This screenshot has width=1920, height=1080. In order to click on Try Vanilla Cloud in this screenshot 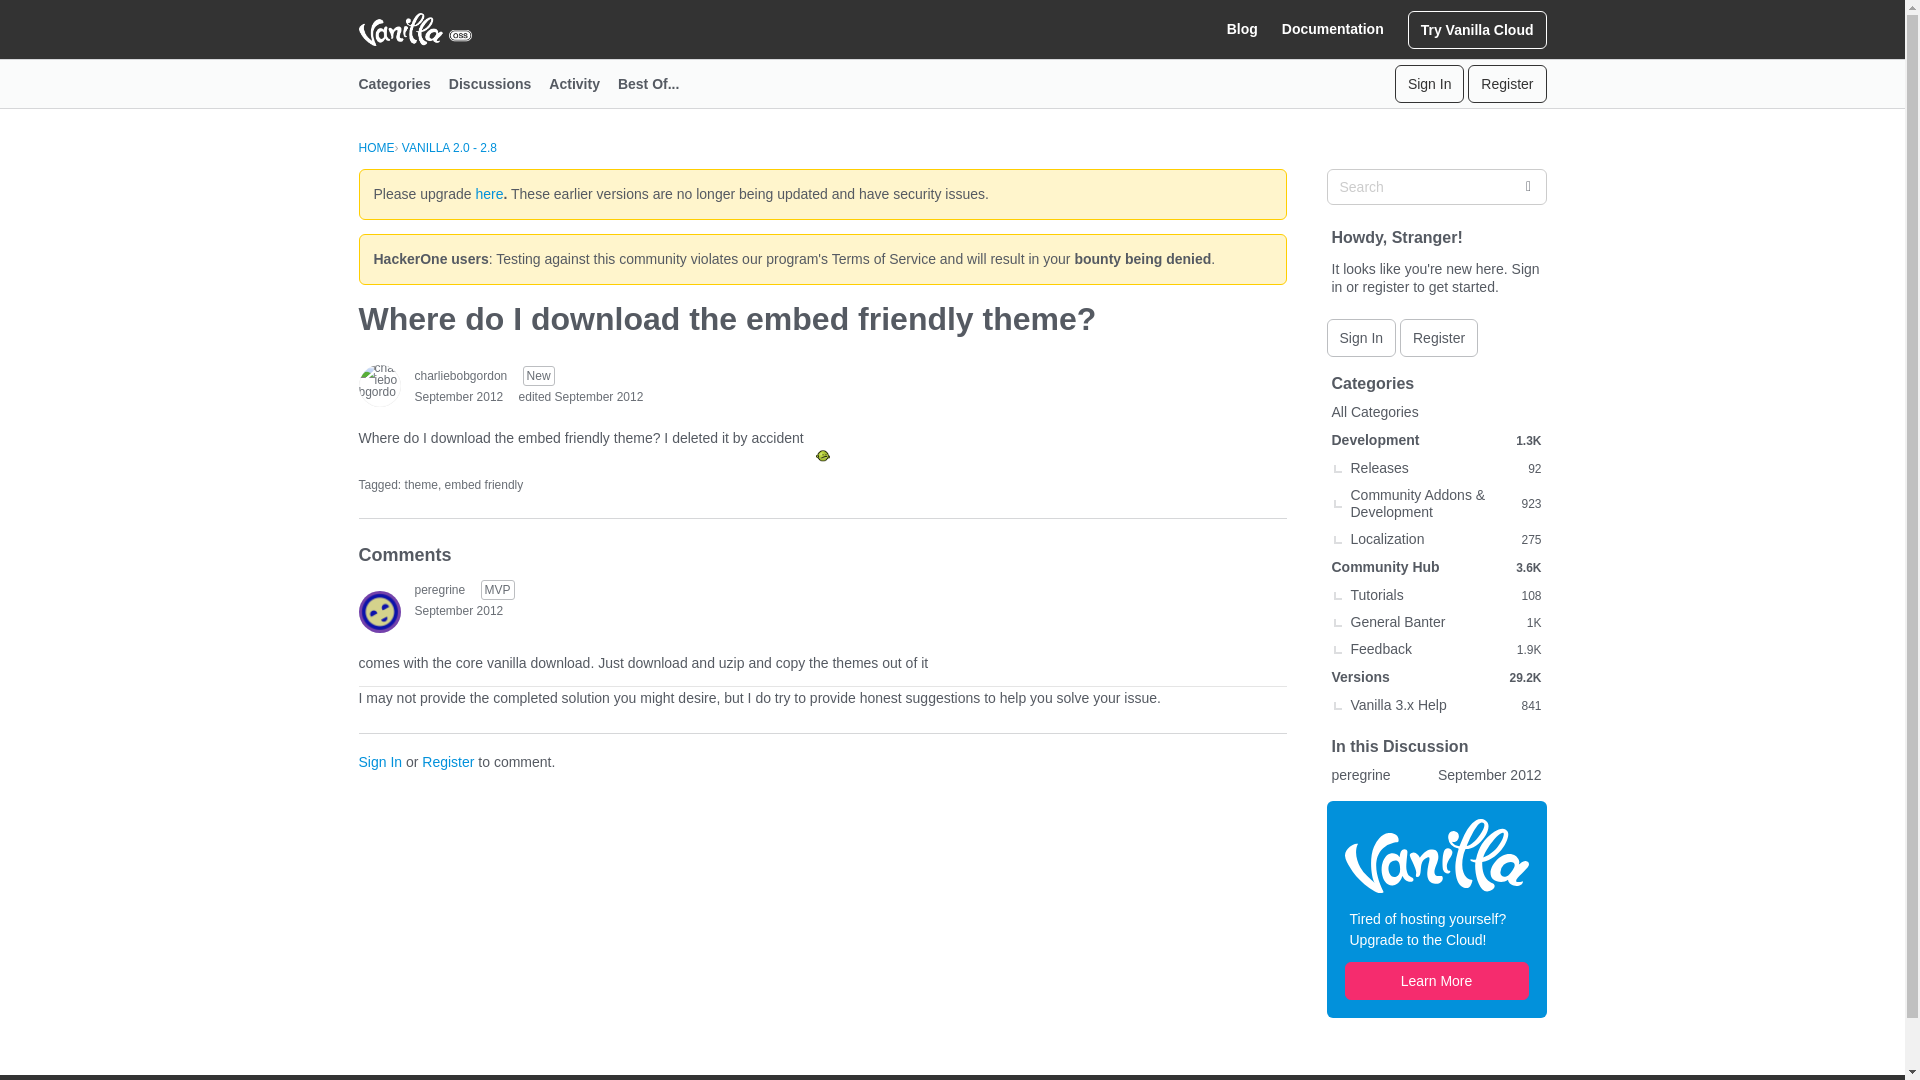, I will do `click(1477, 28)`.